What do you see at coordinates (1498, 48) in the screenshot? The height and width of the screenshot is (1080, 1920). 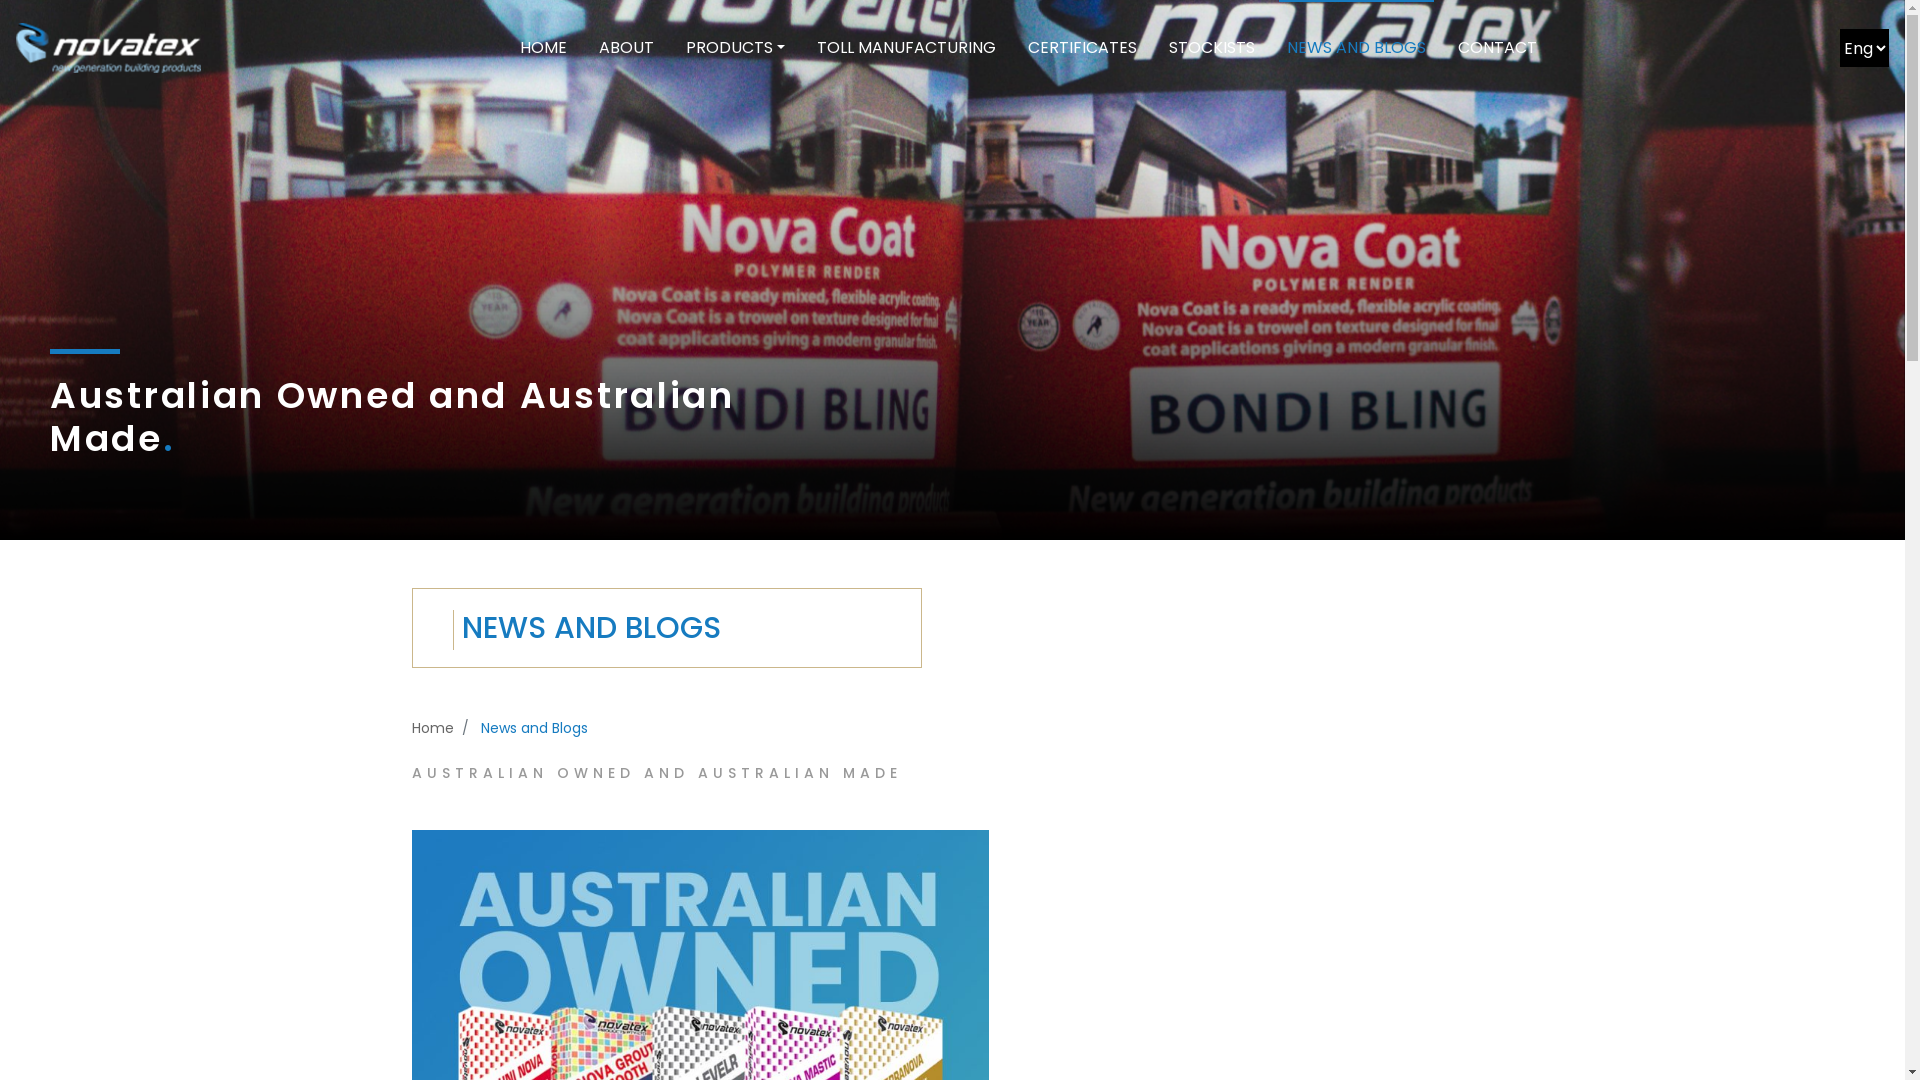 I see `CONTACT` at bounding box center [1498, 48].